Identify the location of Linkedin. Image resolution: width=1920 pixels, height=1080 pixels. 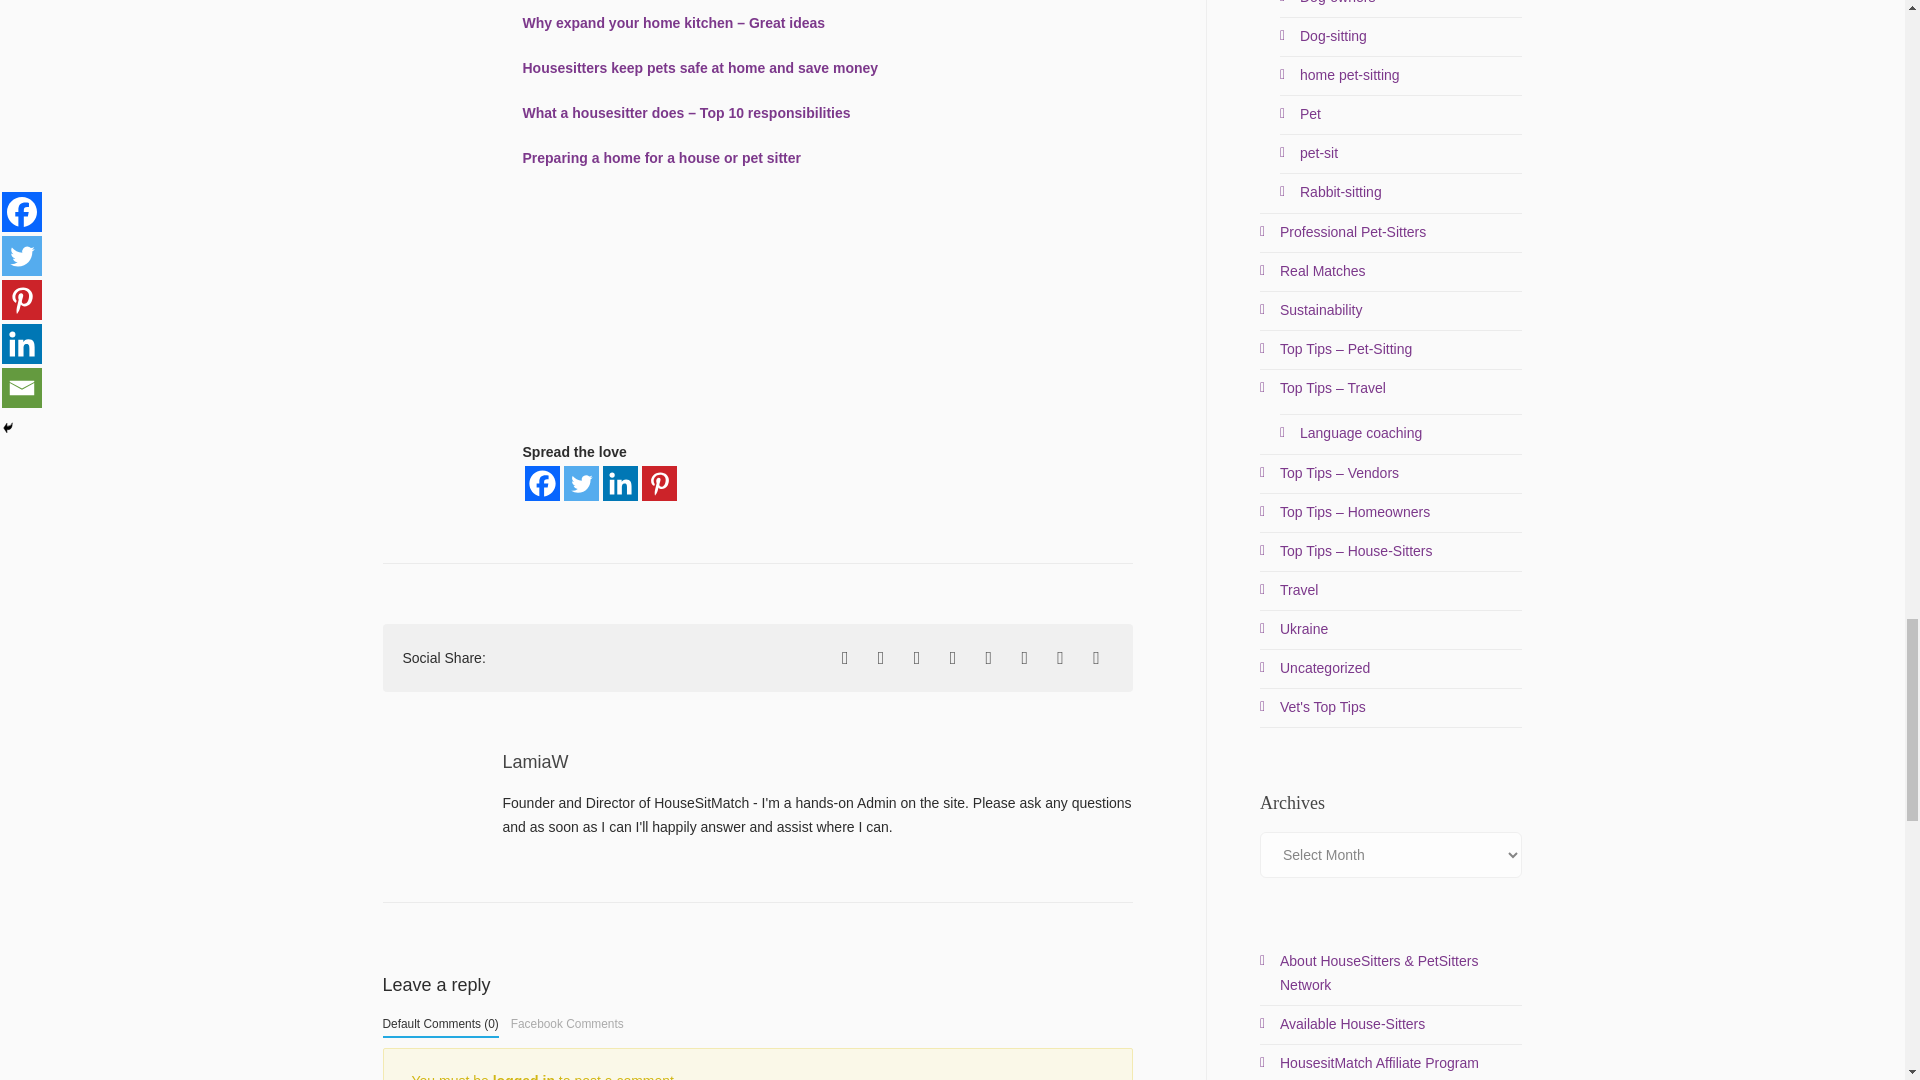
(620, 483).